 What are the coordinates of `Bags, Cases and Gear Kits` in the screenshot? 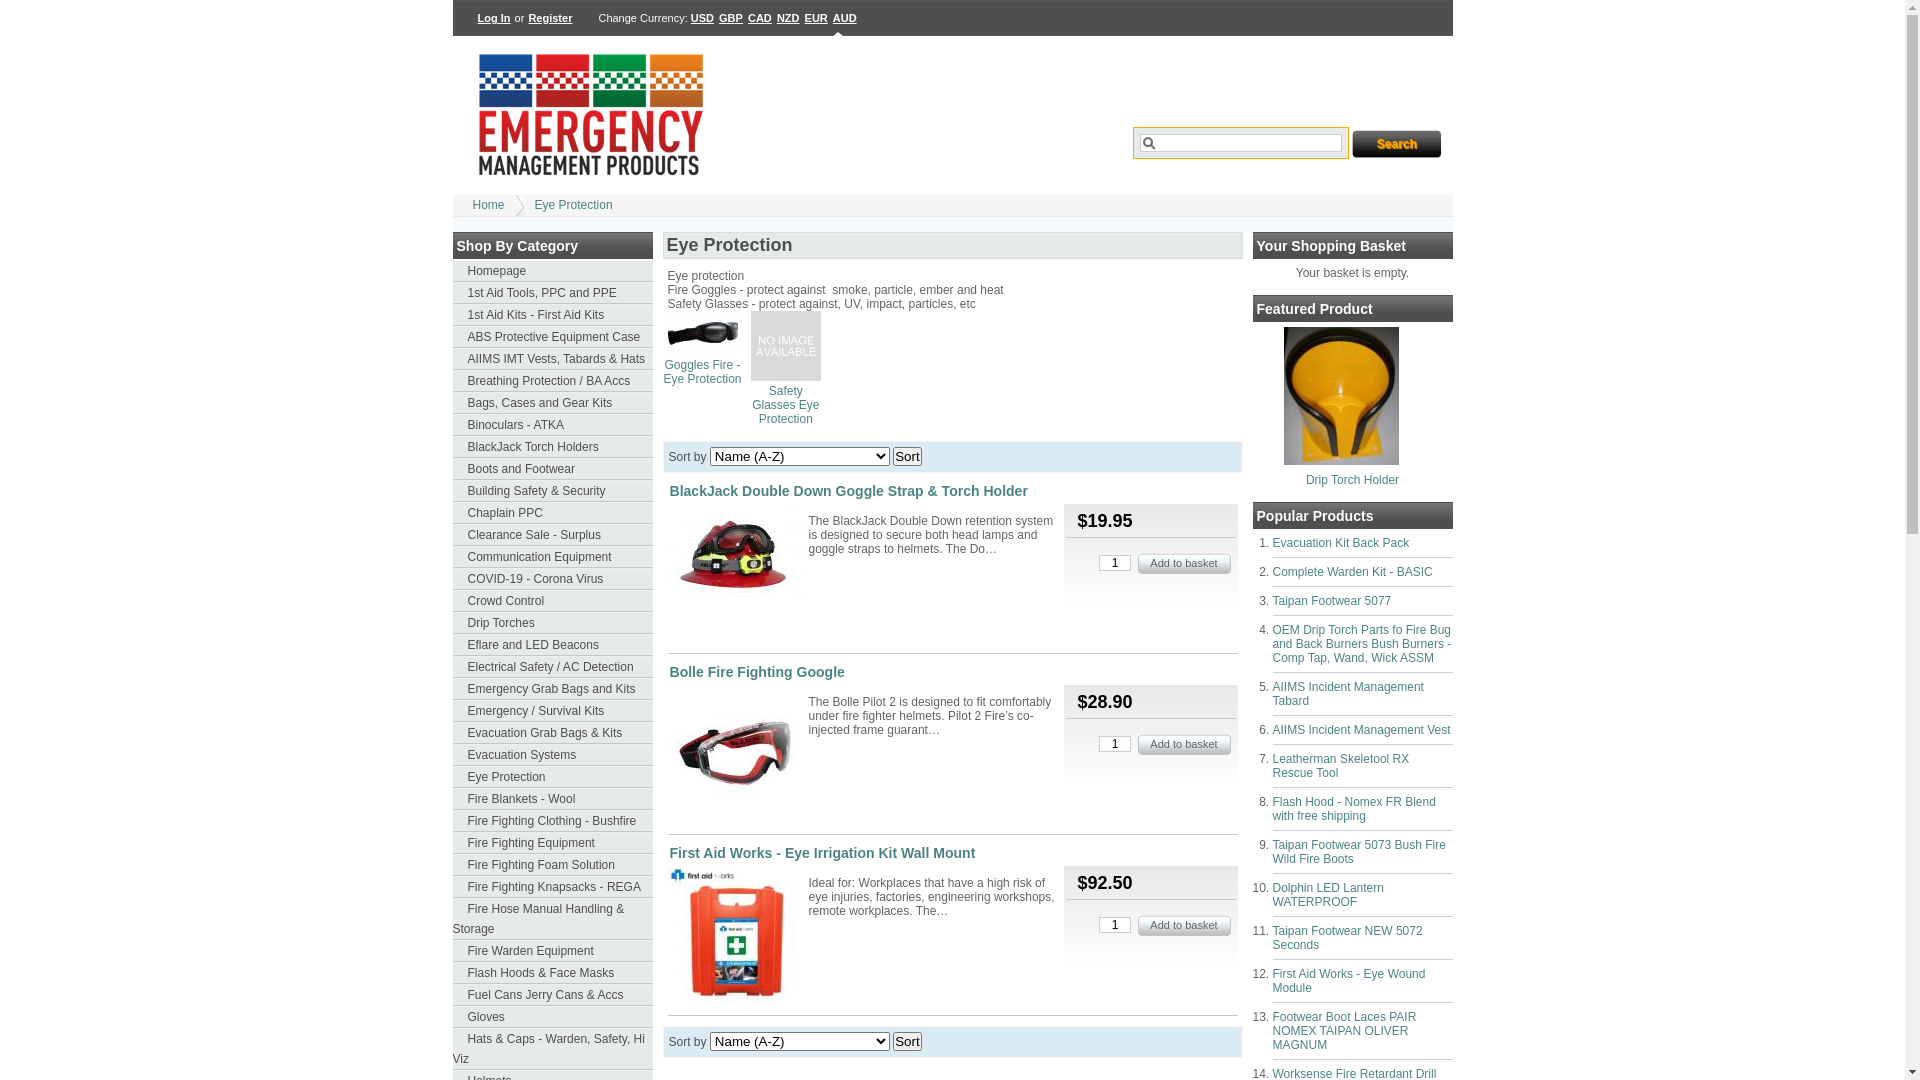 It's located at (552, 403).